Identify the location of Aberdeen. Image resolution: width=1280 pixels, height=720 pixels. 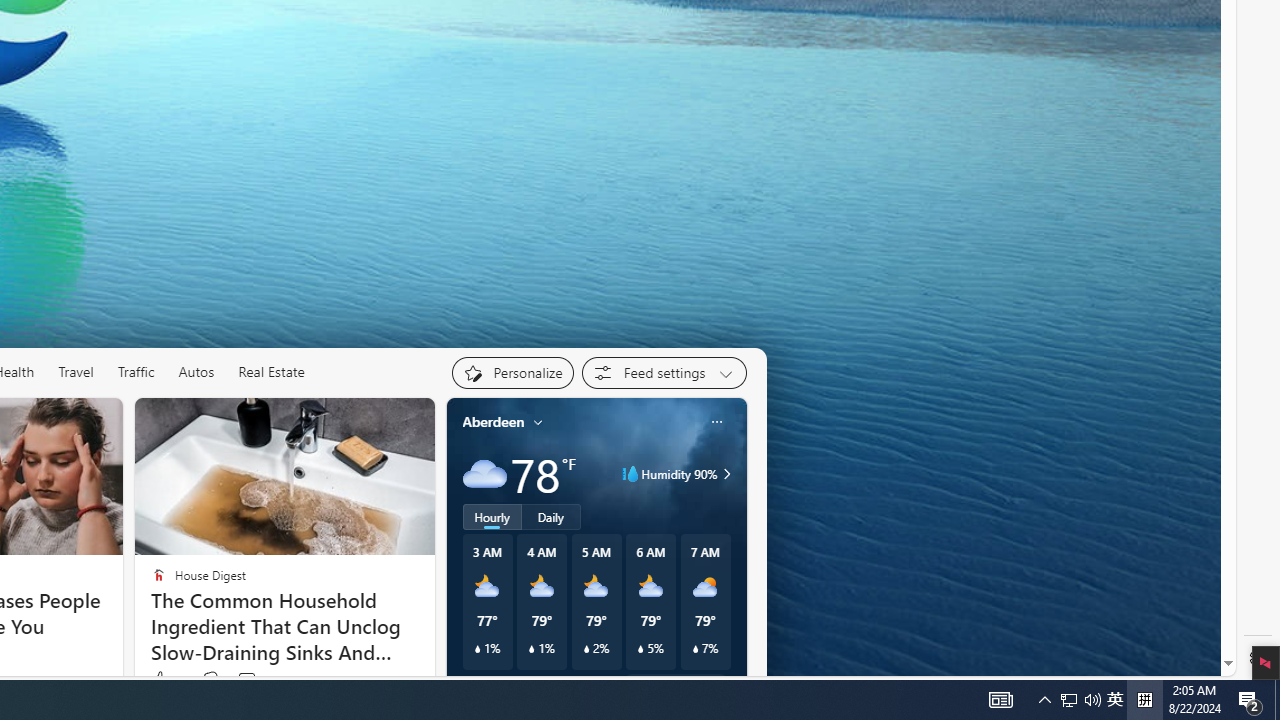
(493, 422).